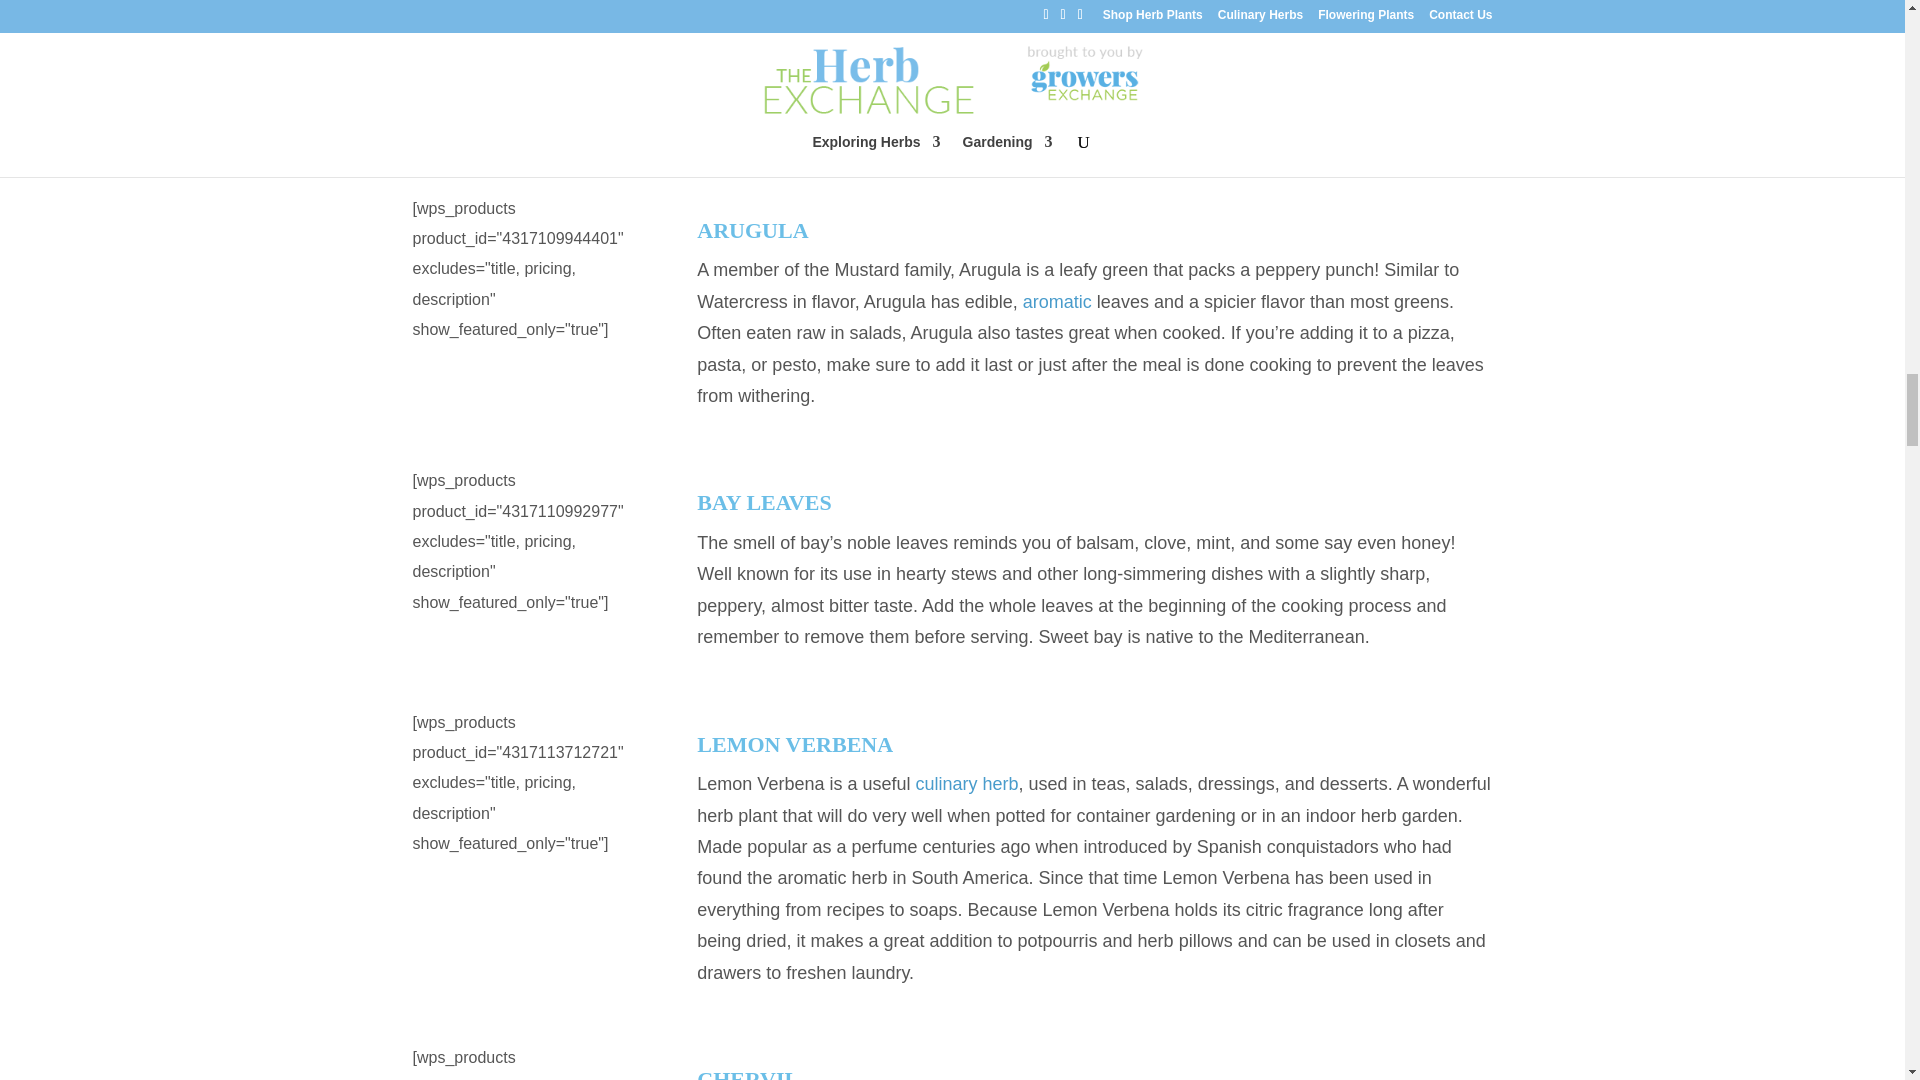 The width and height of the screenshot is (1920, 1080). I want to click on Aromatic Herbs, so click(1058, 302).